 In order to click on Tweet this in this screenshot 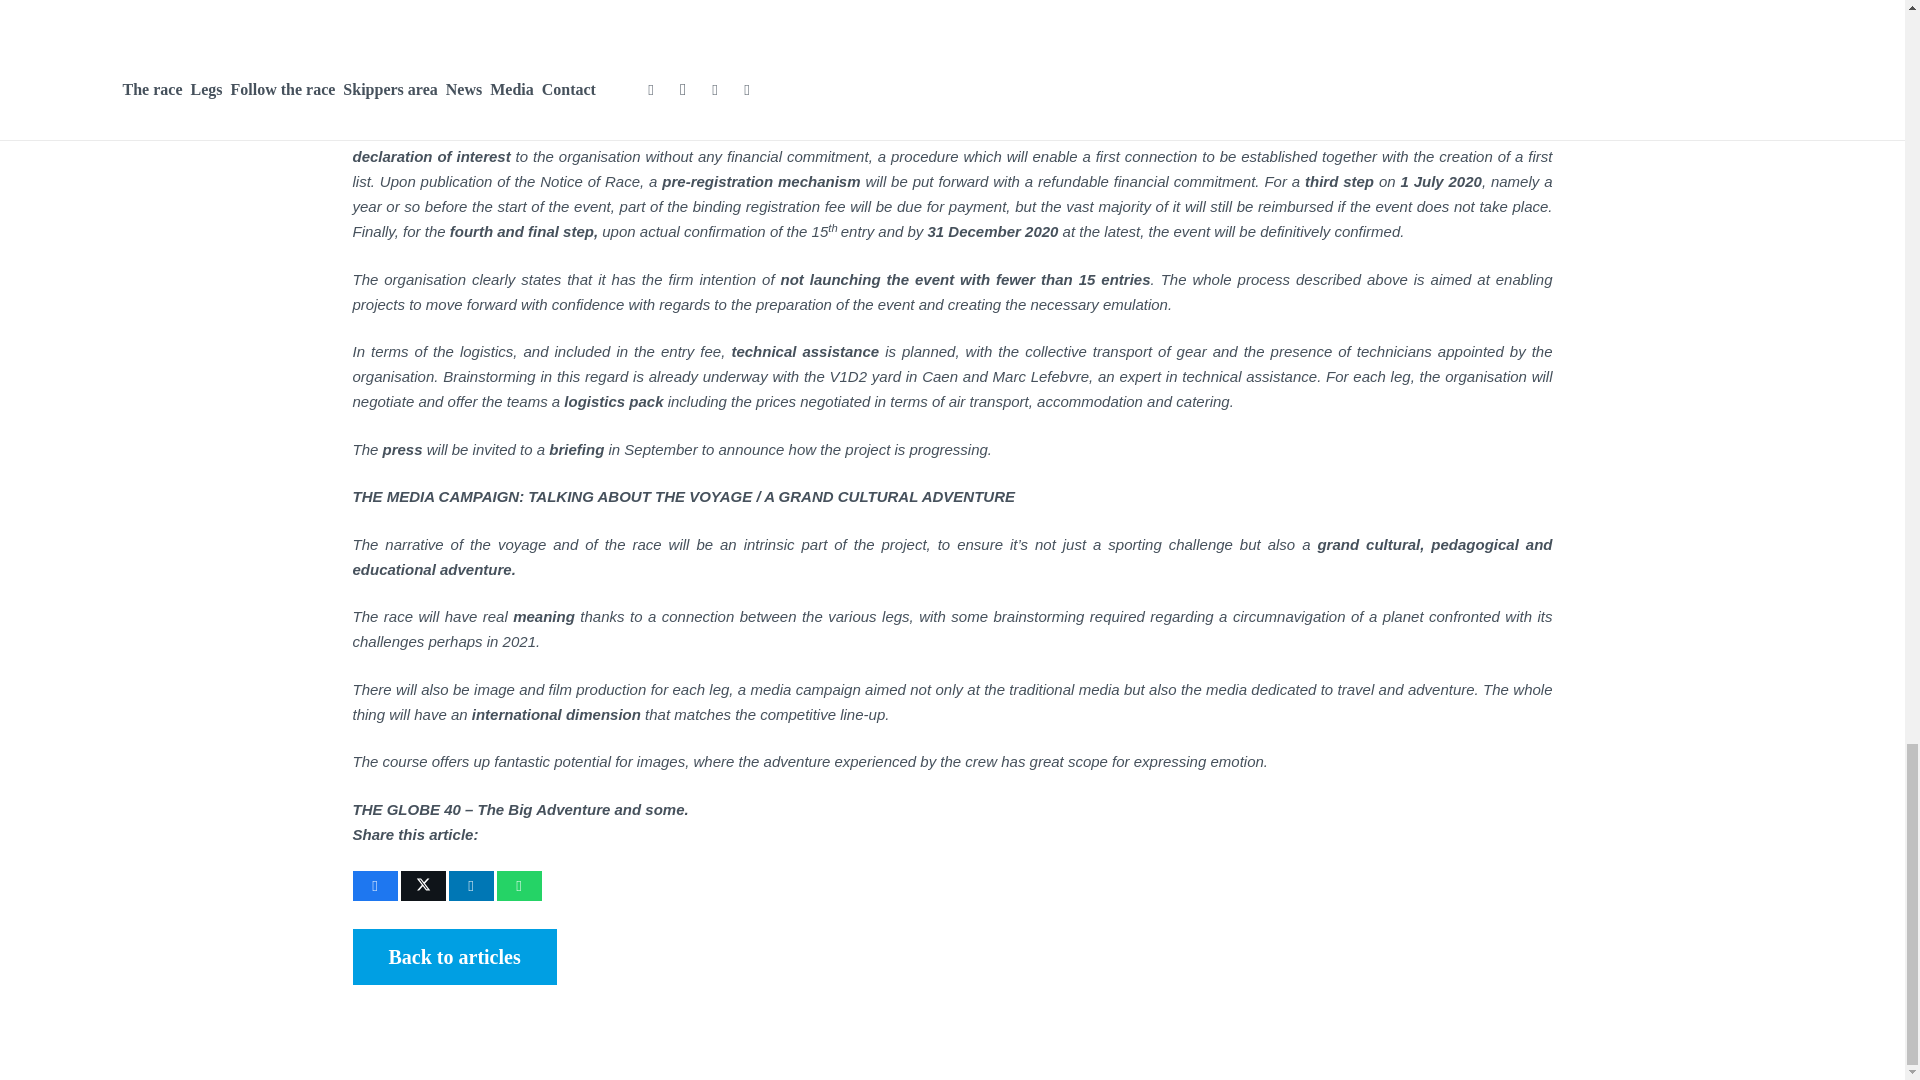, I will do `click(422, 885)`.